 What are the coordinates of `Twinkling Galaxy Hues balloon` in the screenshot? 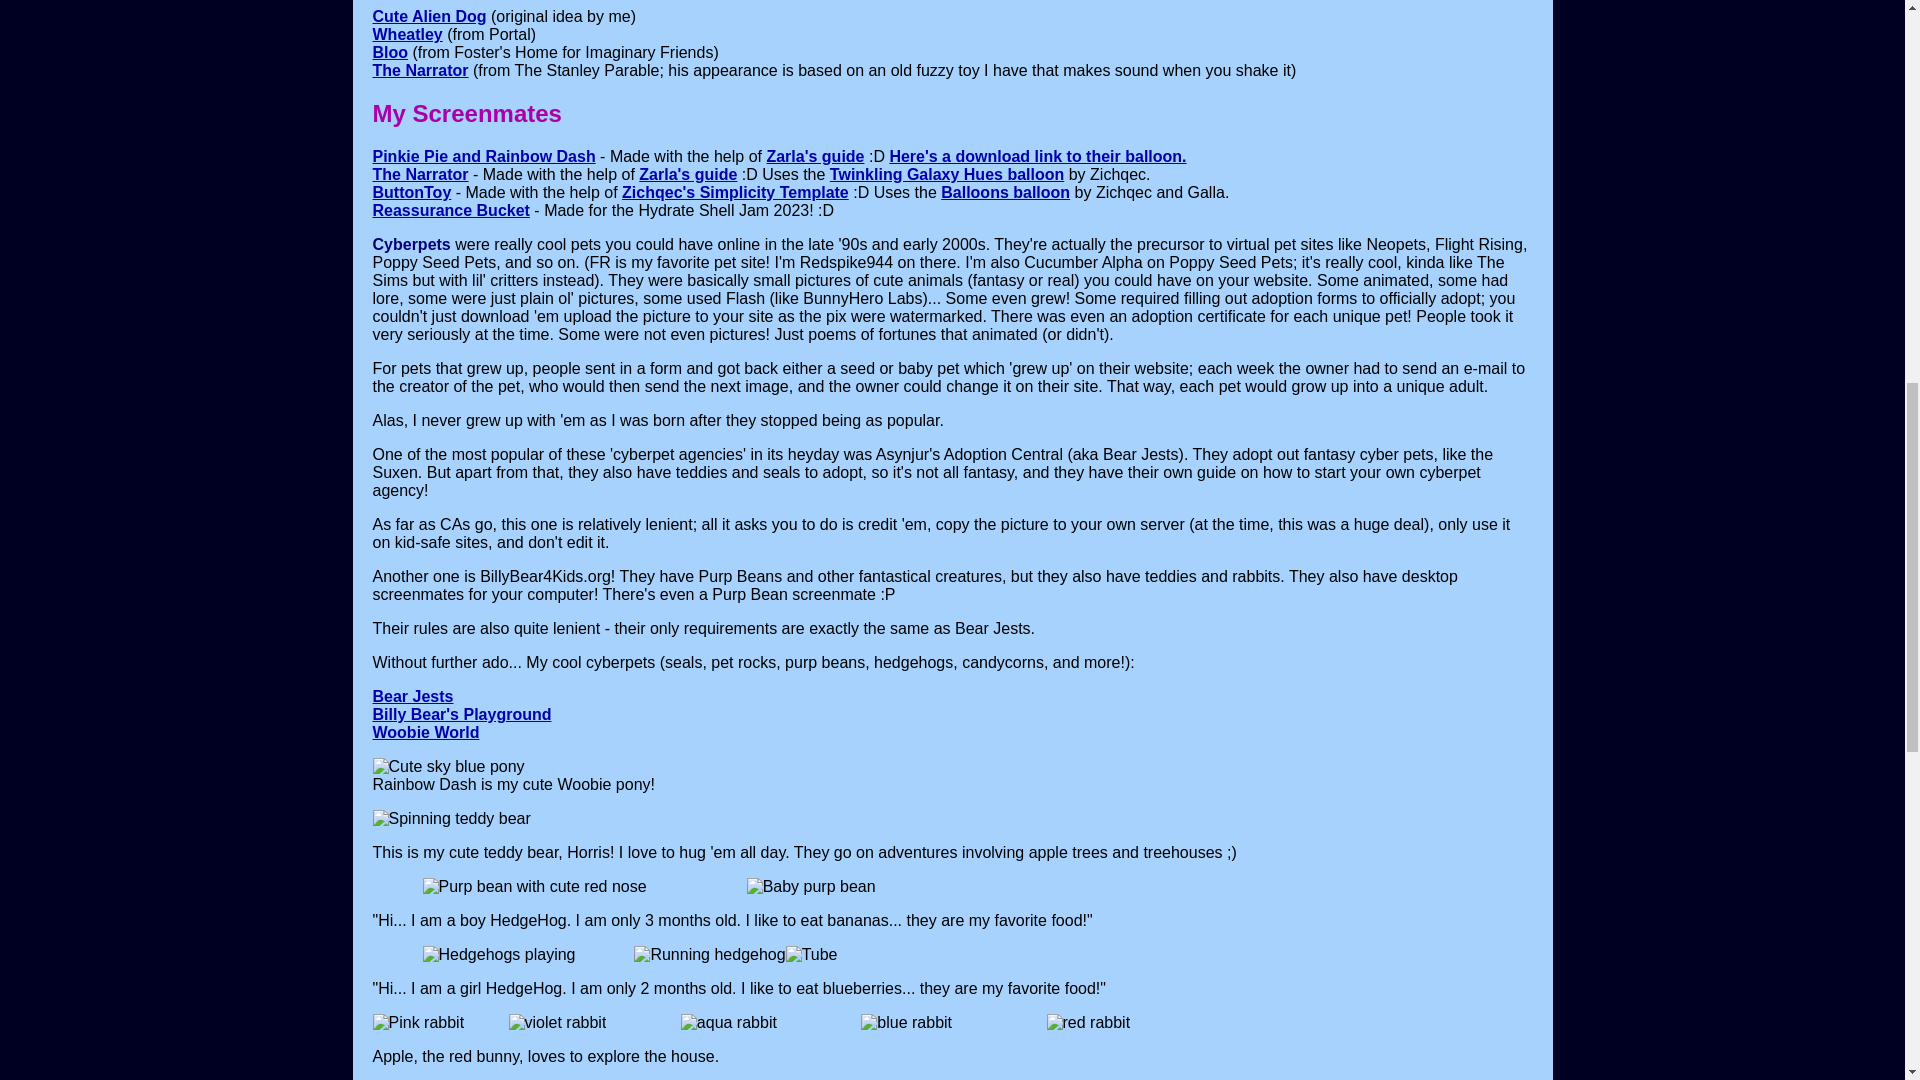 It's located at (946, 174).